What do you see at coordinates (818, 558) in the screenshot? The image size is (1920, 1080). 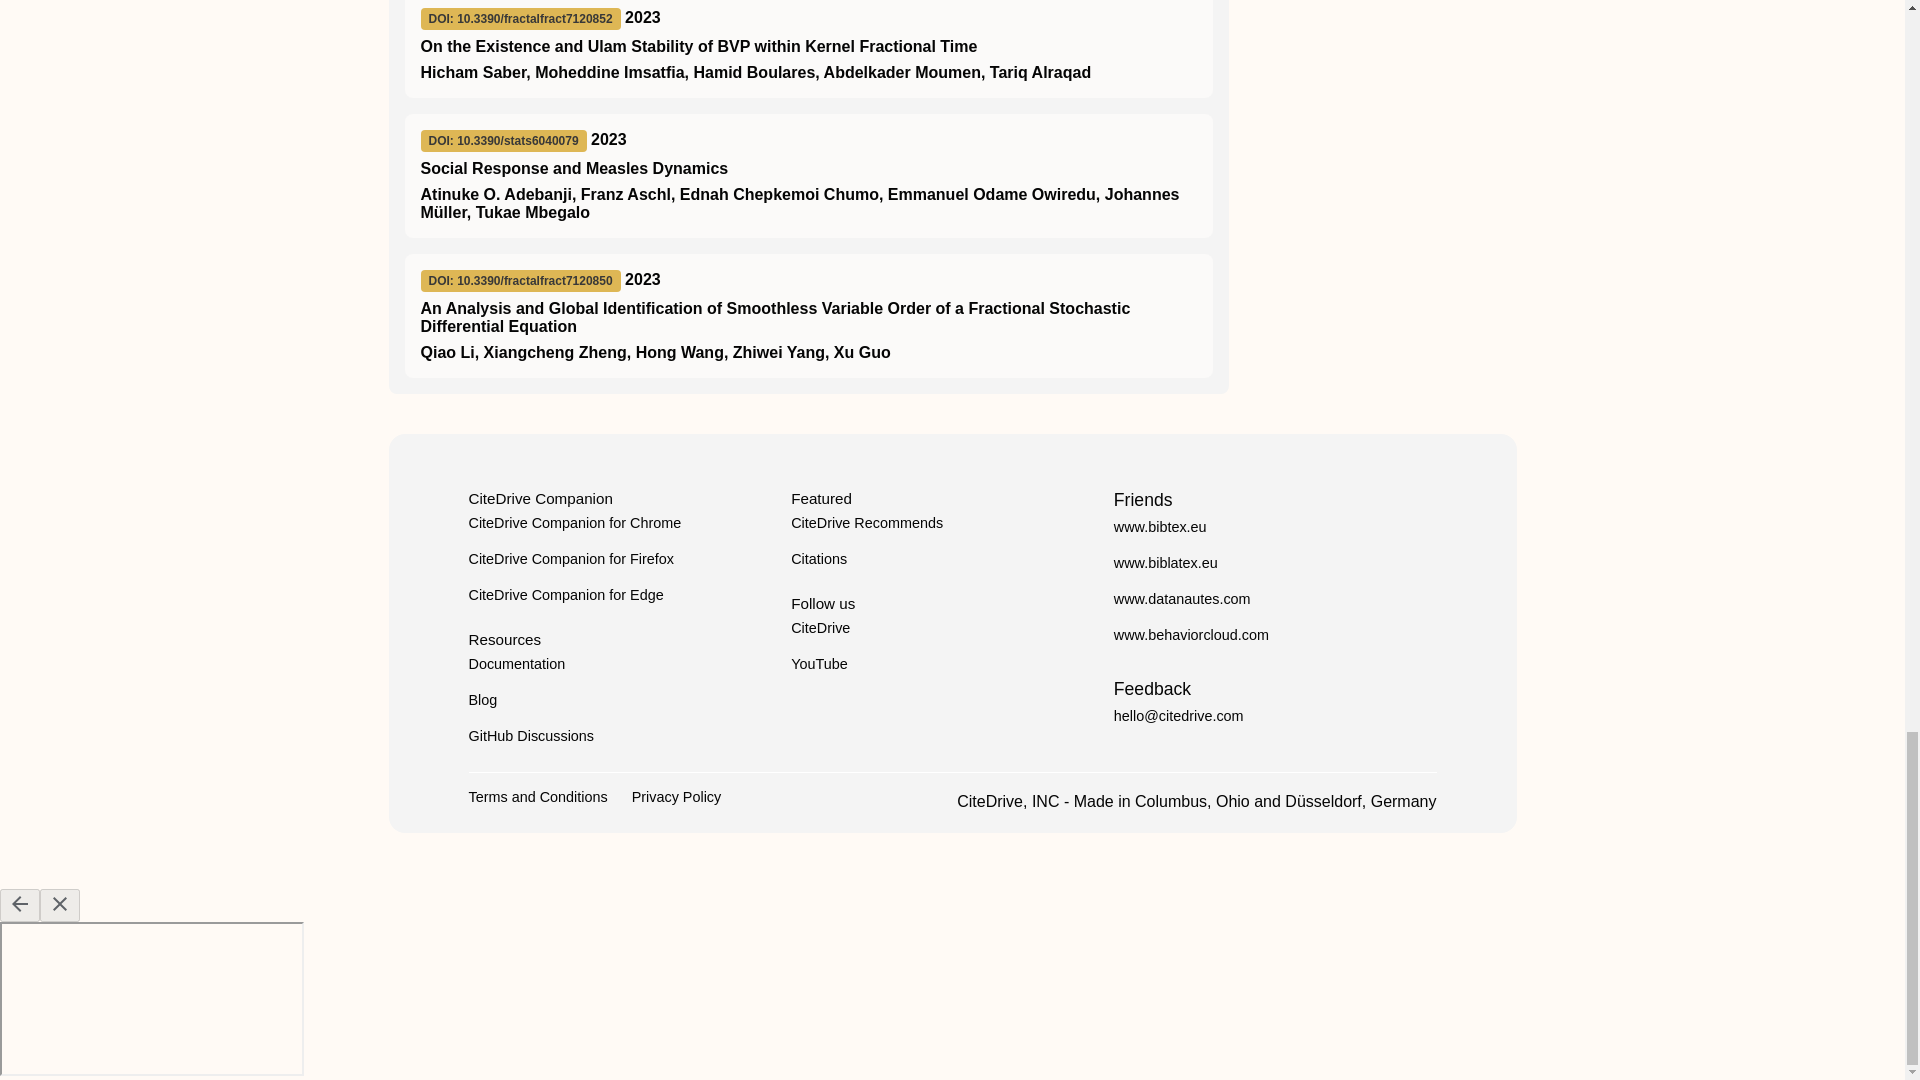 I see `Citations` at bounding box center [818, 558].